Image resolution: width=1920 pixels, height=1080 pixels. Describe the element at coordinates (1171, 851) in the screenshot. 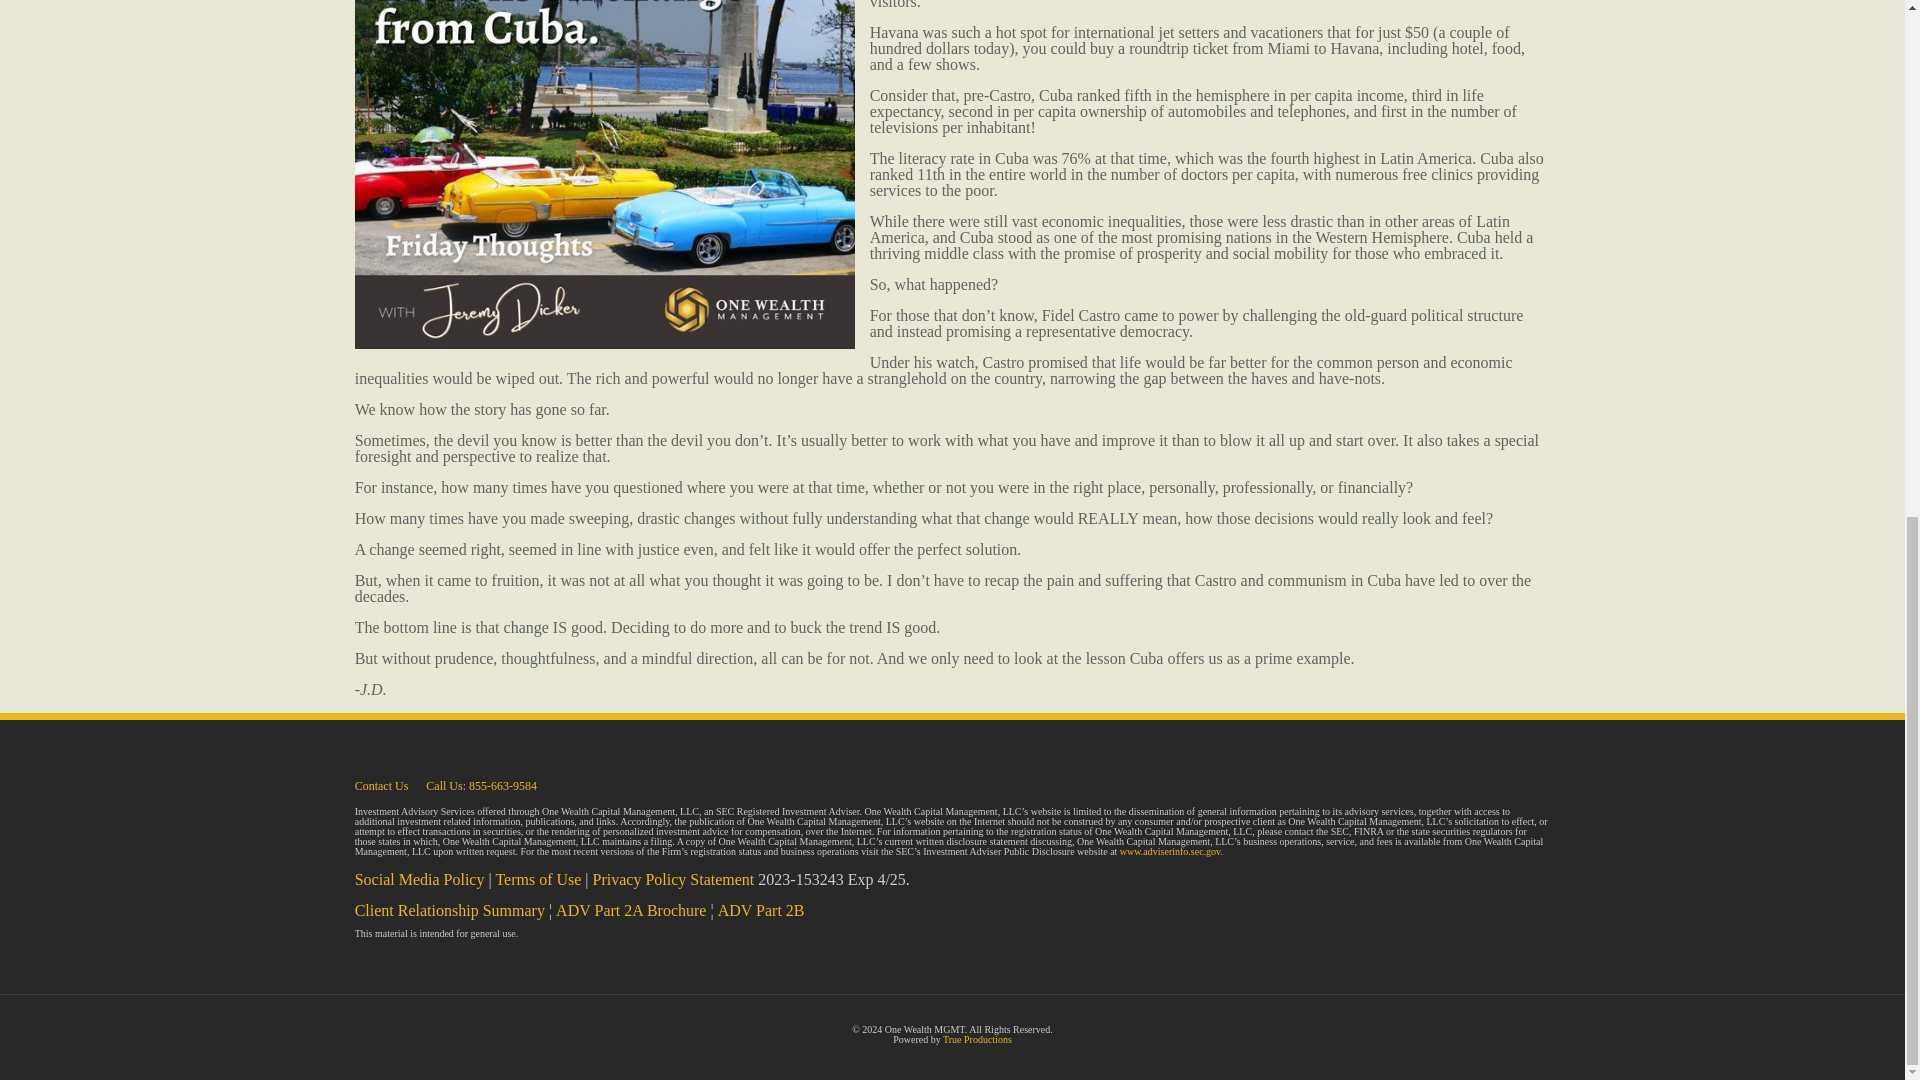

I see `www.adviserinfo.sec.gov.` at that location.